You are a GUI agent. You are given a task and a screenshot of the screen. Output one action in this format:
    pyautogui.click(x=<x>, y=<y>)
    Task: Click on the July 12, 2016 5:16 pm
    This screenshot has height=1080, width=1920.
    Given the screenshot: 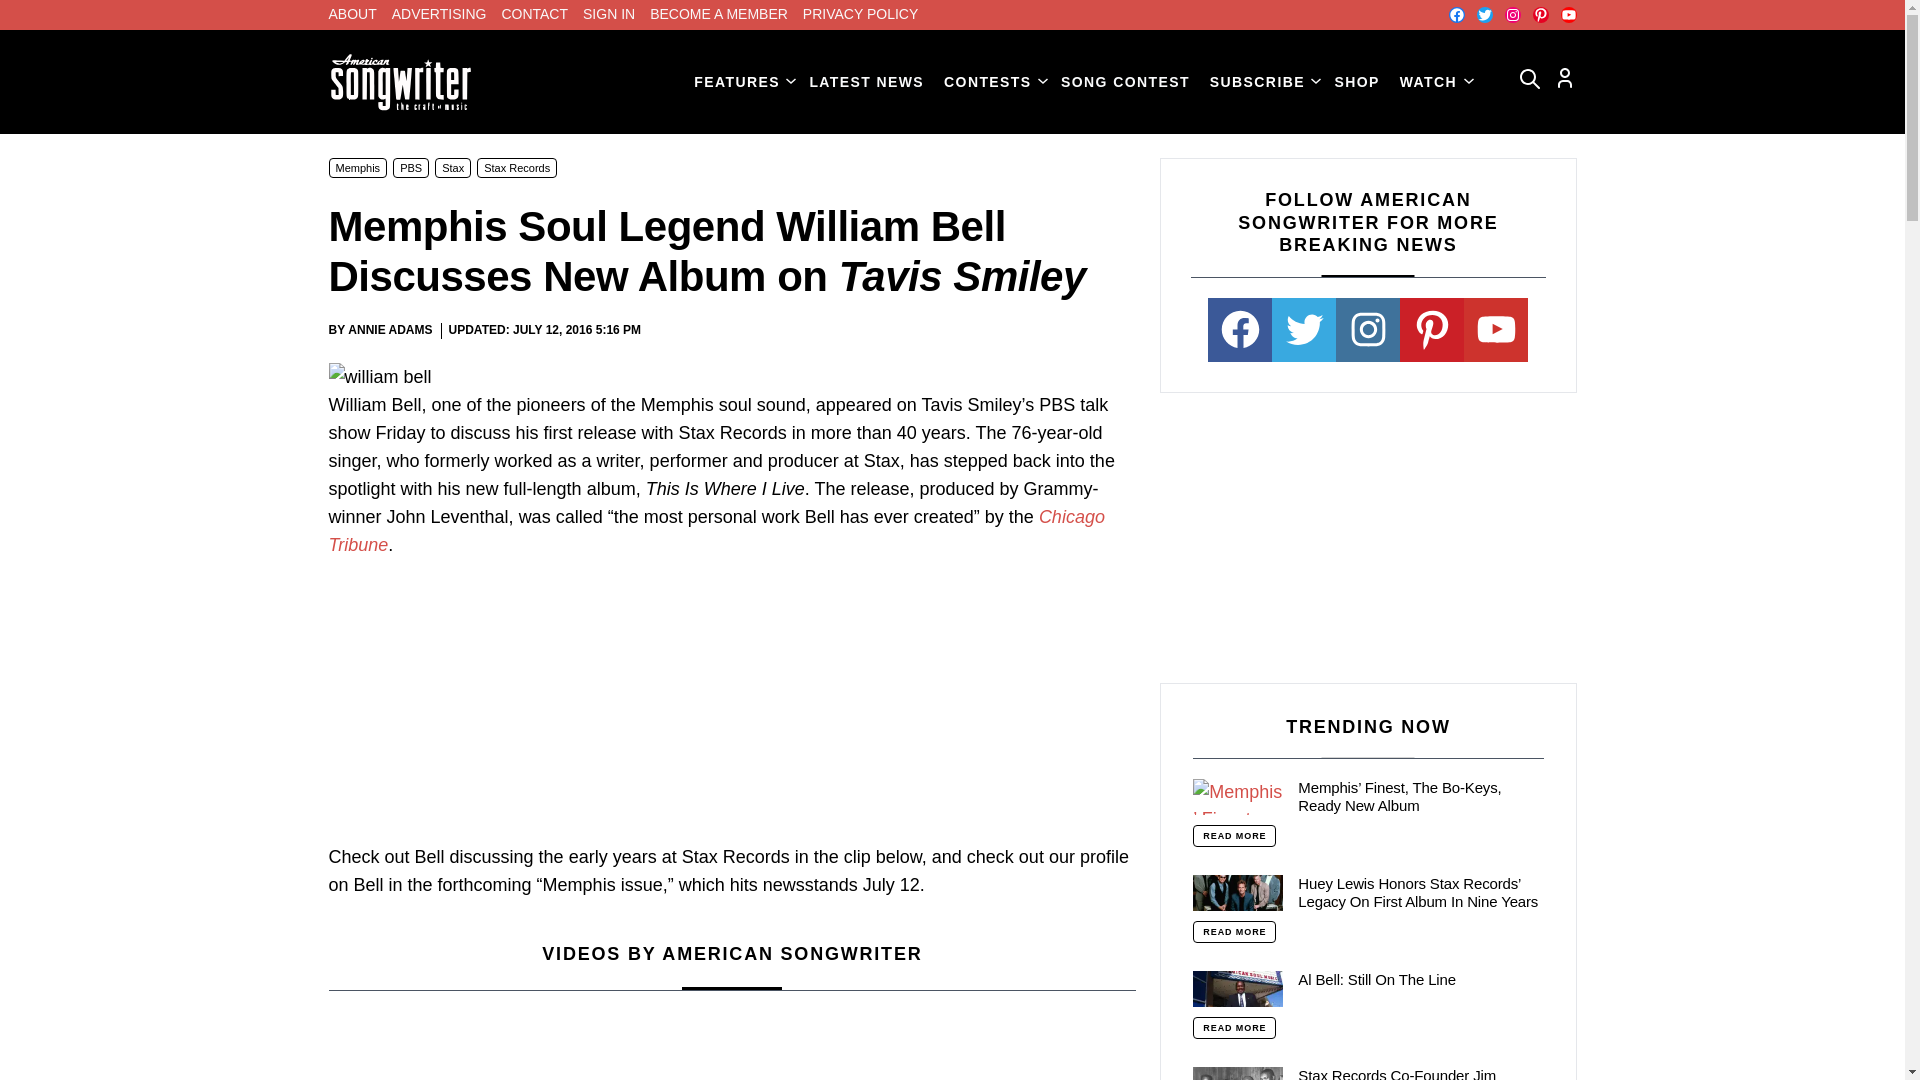 What is the action you would take?
    pyautogui.click(x=576, y=330)
    